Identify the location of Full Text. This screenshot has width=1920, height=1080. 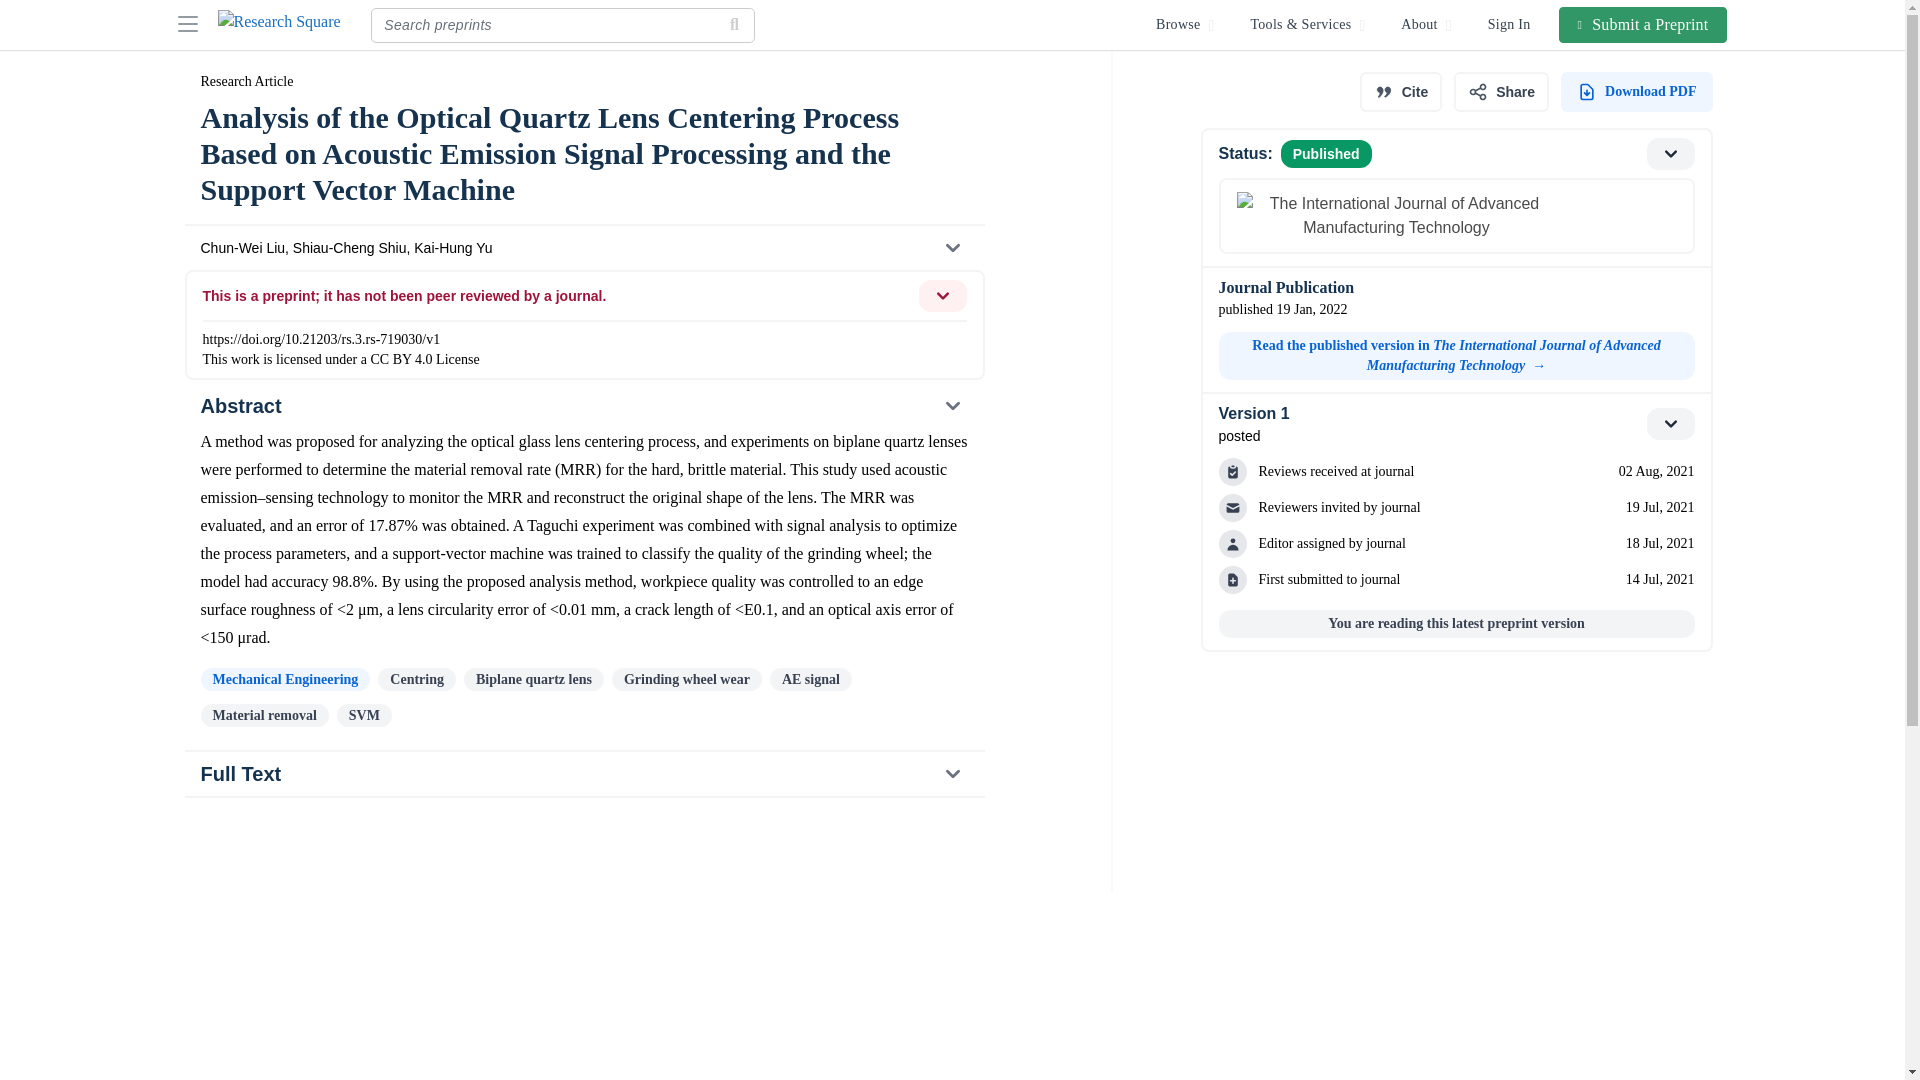
(284, 680).